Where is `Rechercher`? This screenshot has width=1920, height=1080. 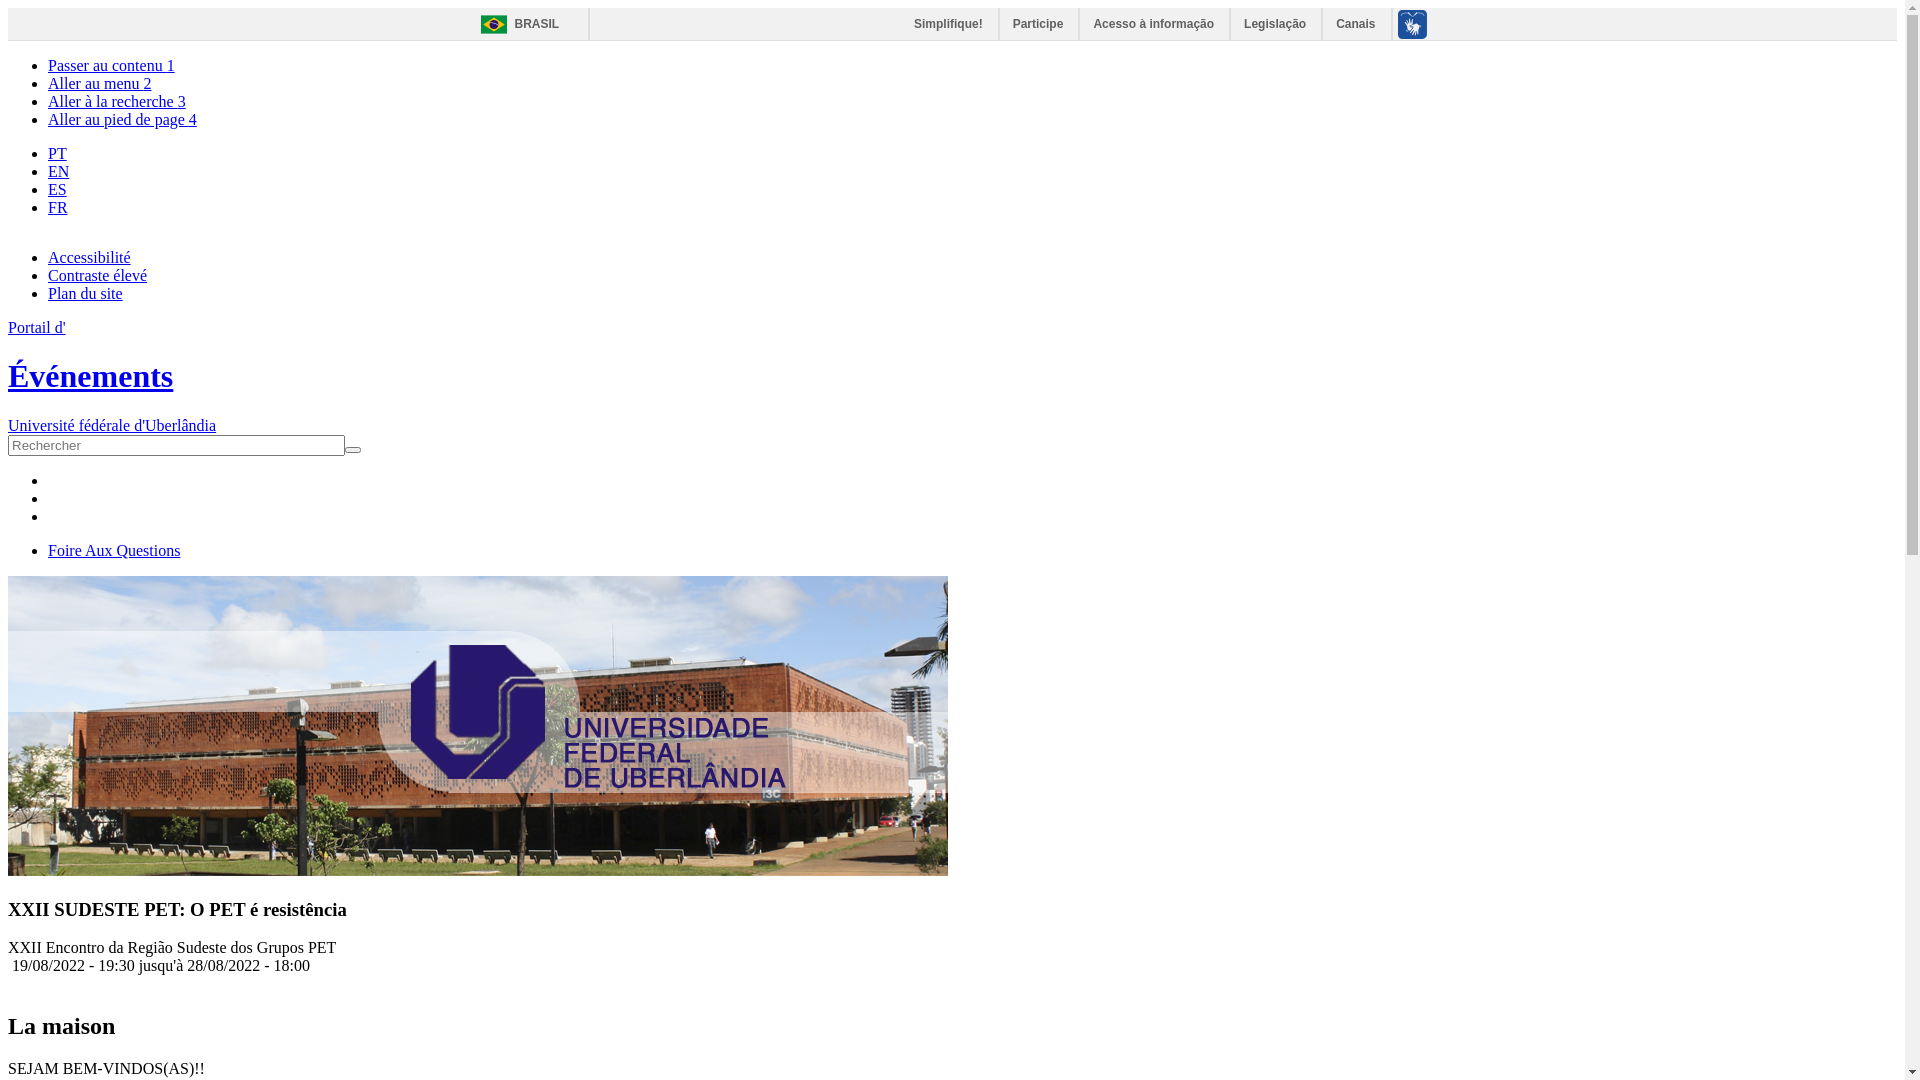 Rechercher is located at coordinates (50, 459).